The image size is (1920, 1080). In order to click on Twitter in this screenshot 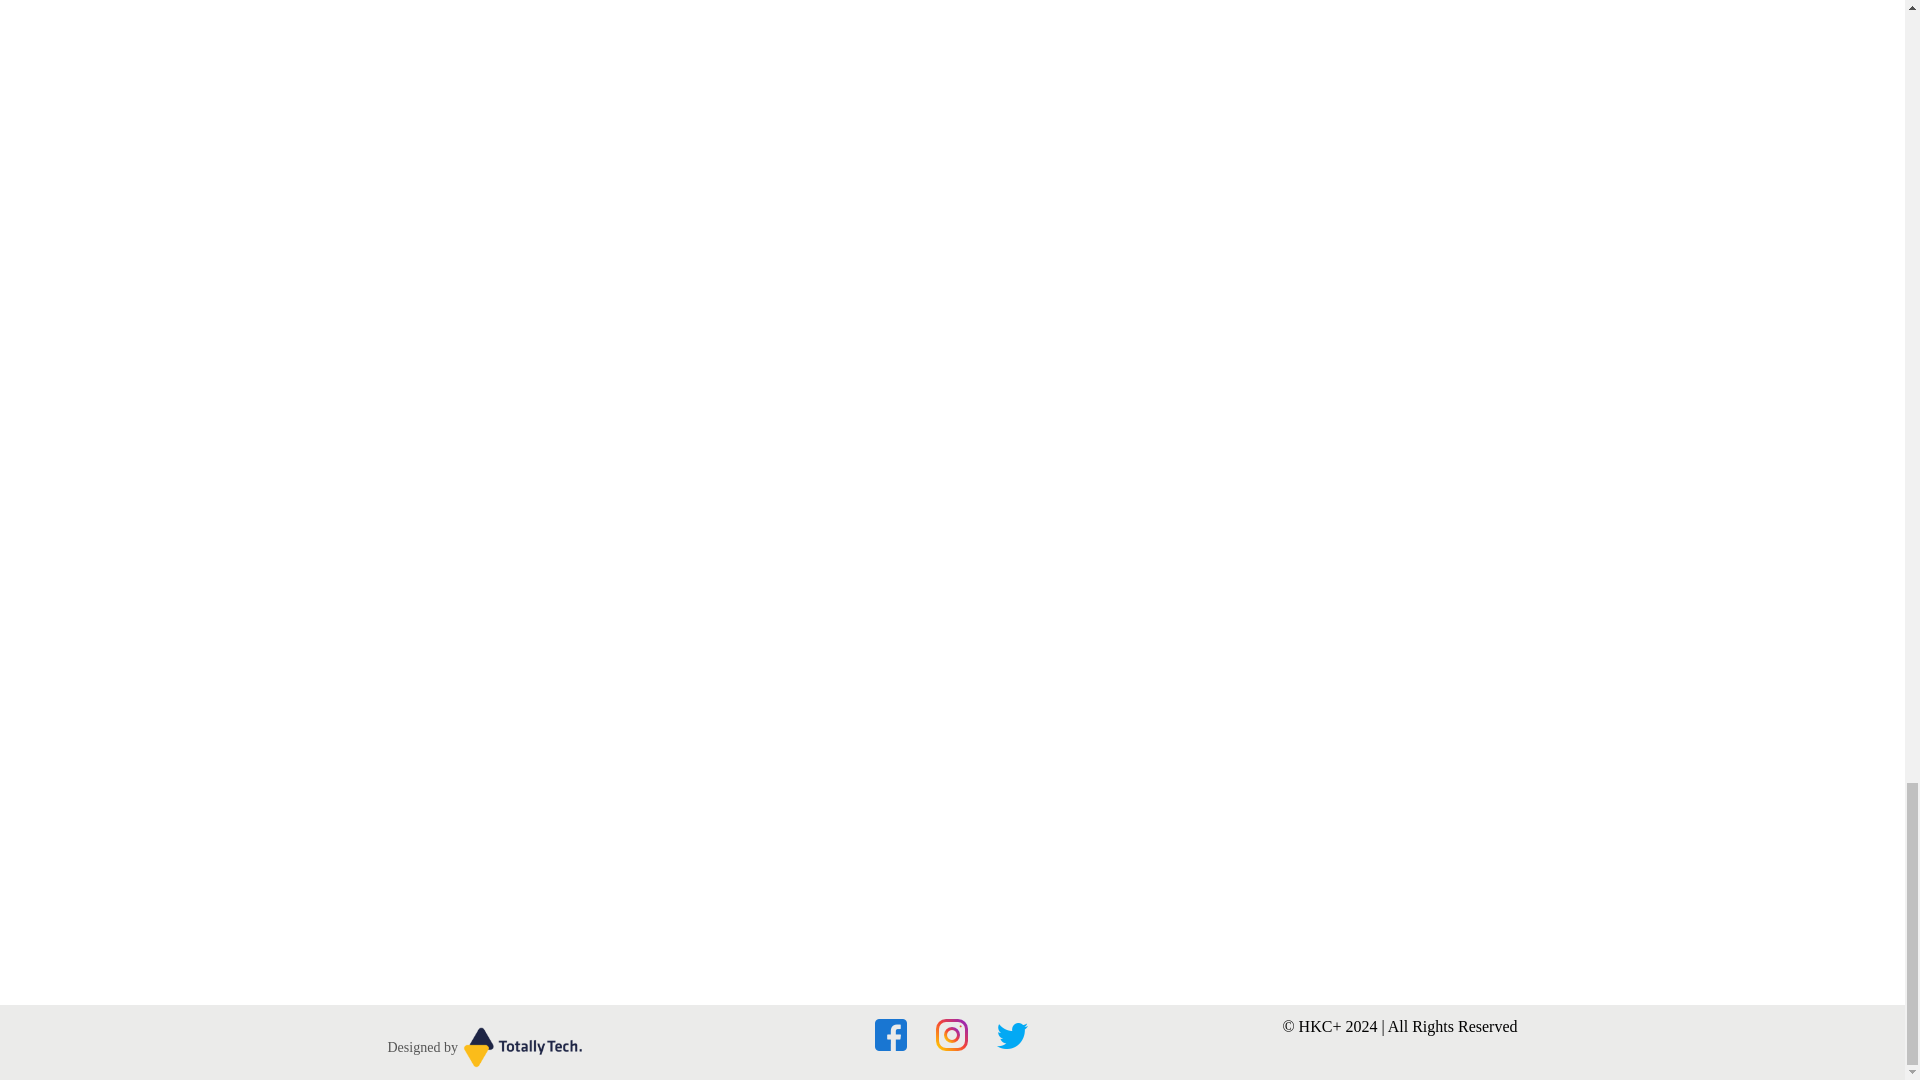, I will do `click(1012, 1045)`.